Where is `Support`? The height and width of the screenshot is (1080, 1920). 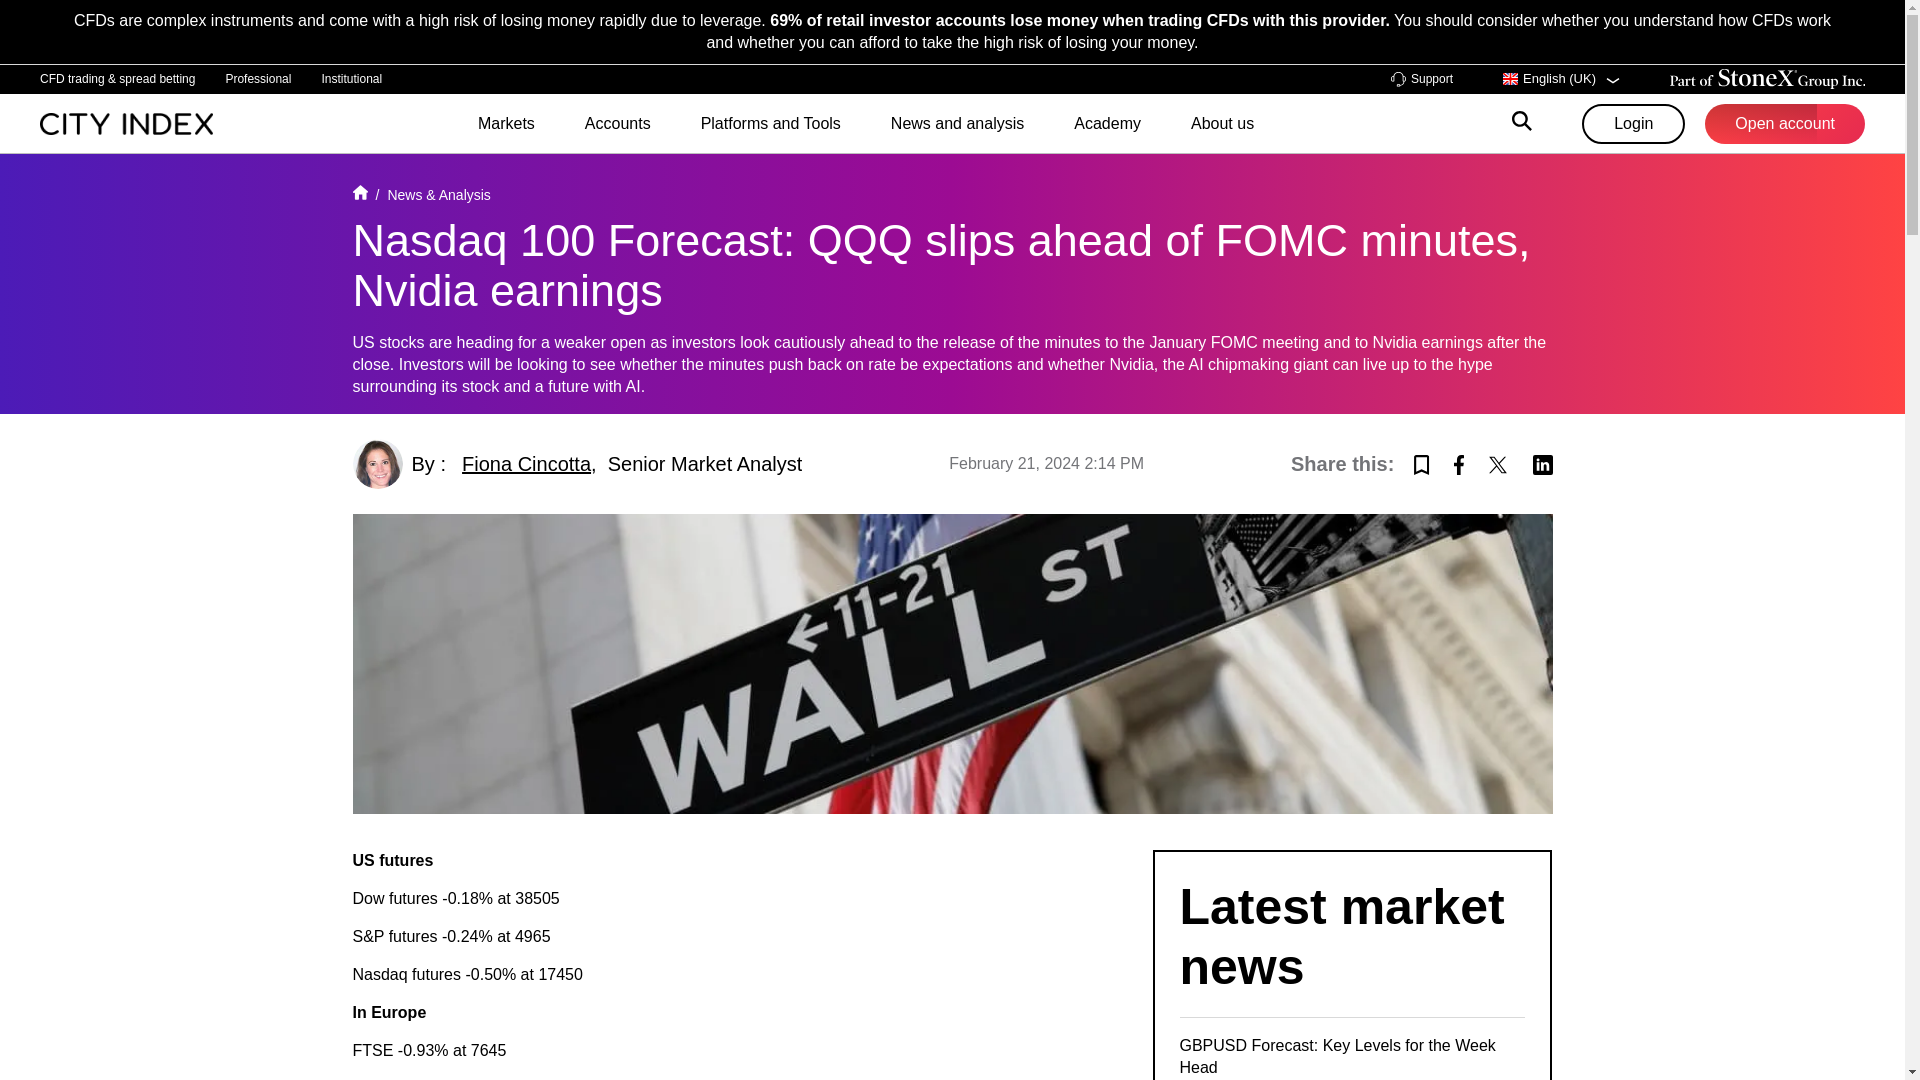
Support is located at coordinates (1422, 80).